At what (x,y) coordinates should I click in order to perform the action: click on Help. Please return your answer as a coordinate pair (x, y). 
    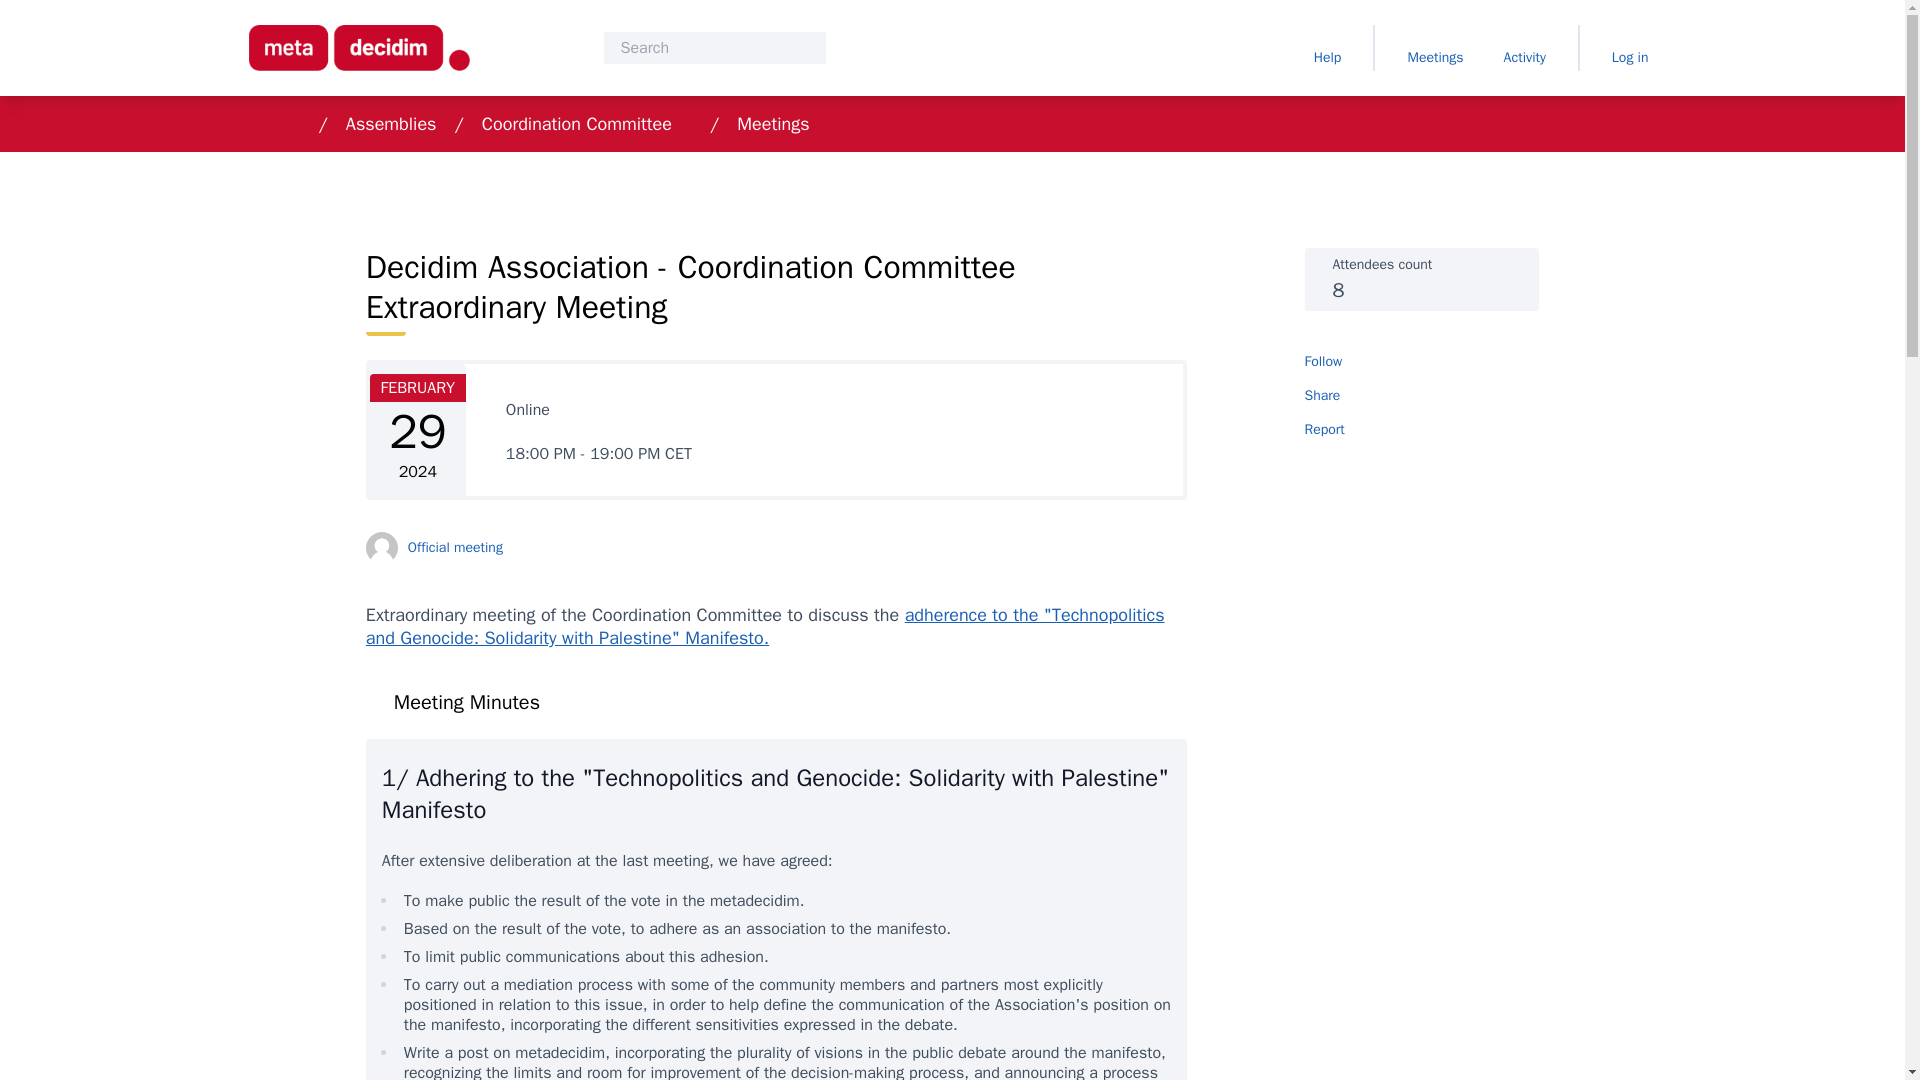
    Looking at the image, I should click on (1327, 48).